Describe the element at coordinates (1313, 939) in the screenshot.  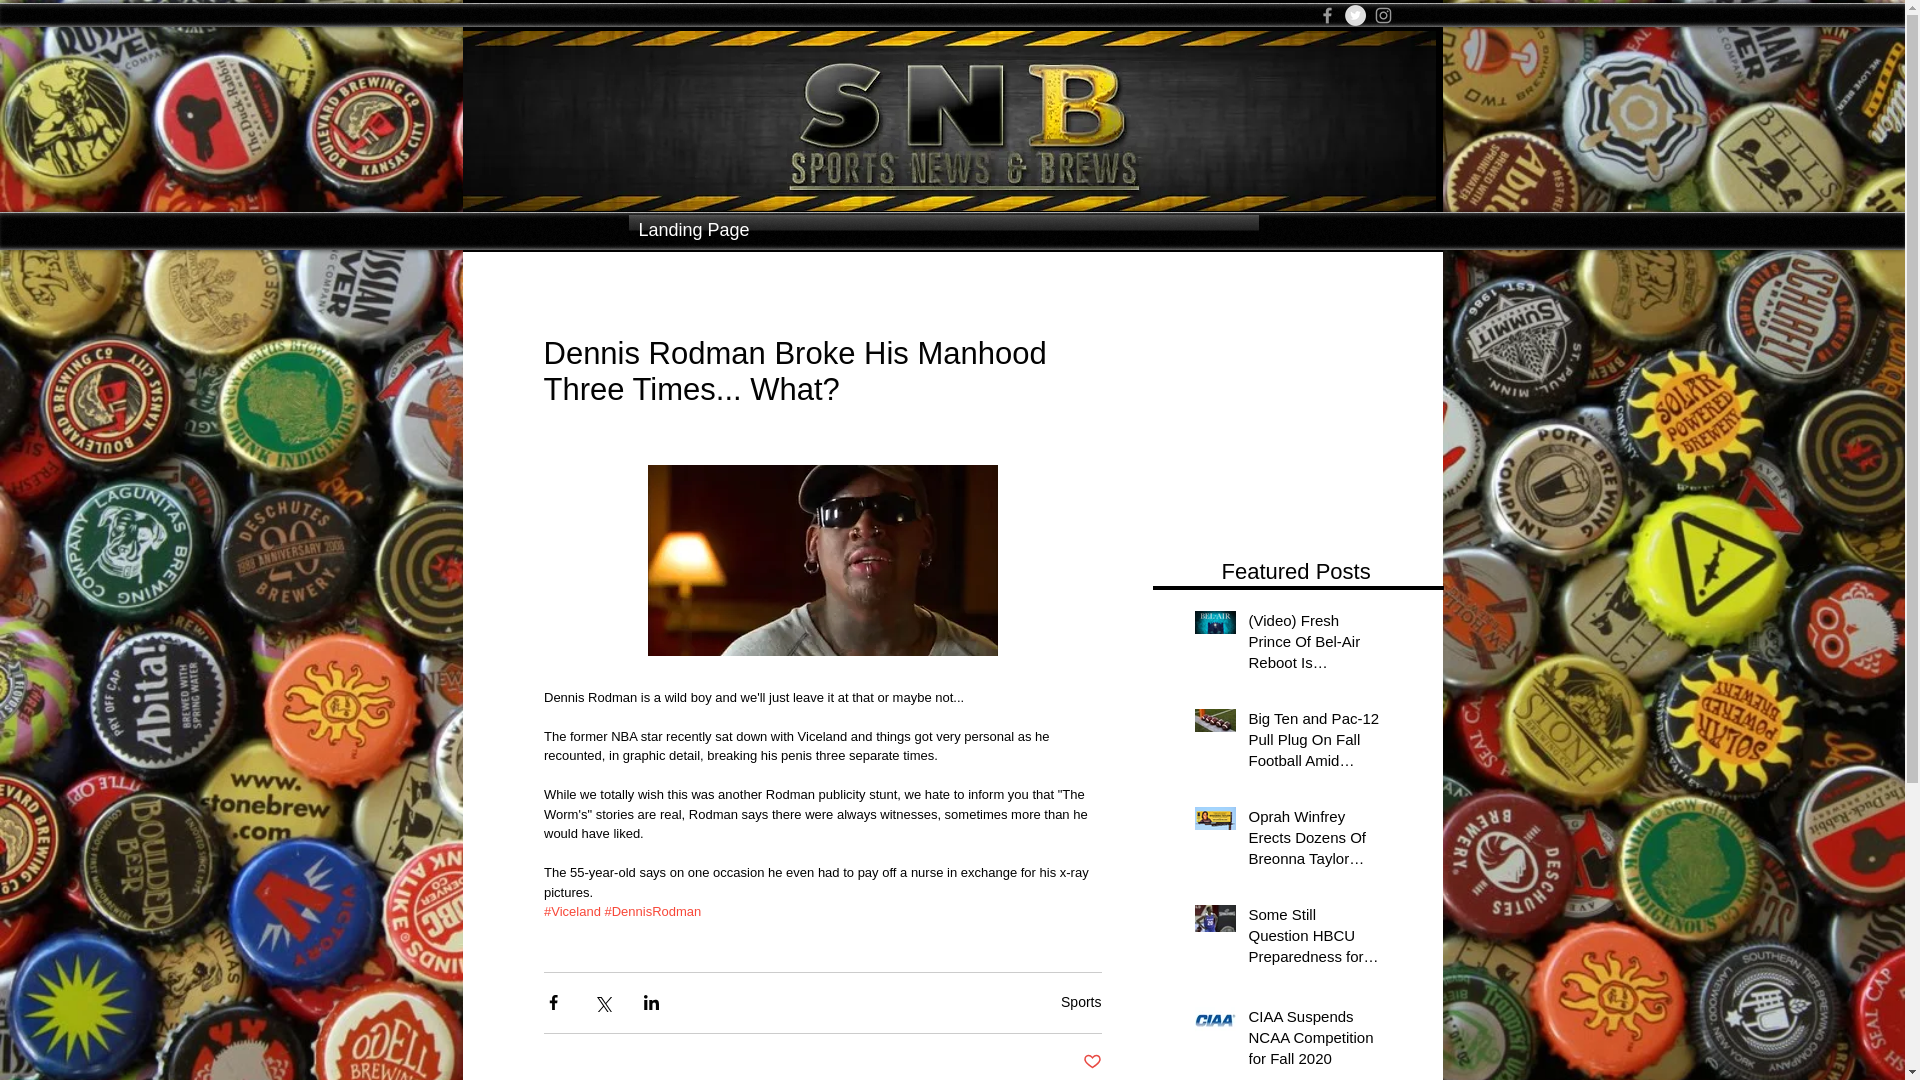
I see `Some Still Question HBCU Preparedness for Blue Chip Athletes` at that location.